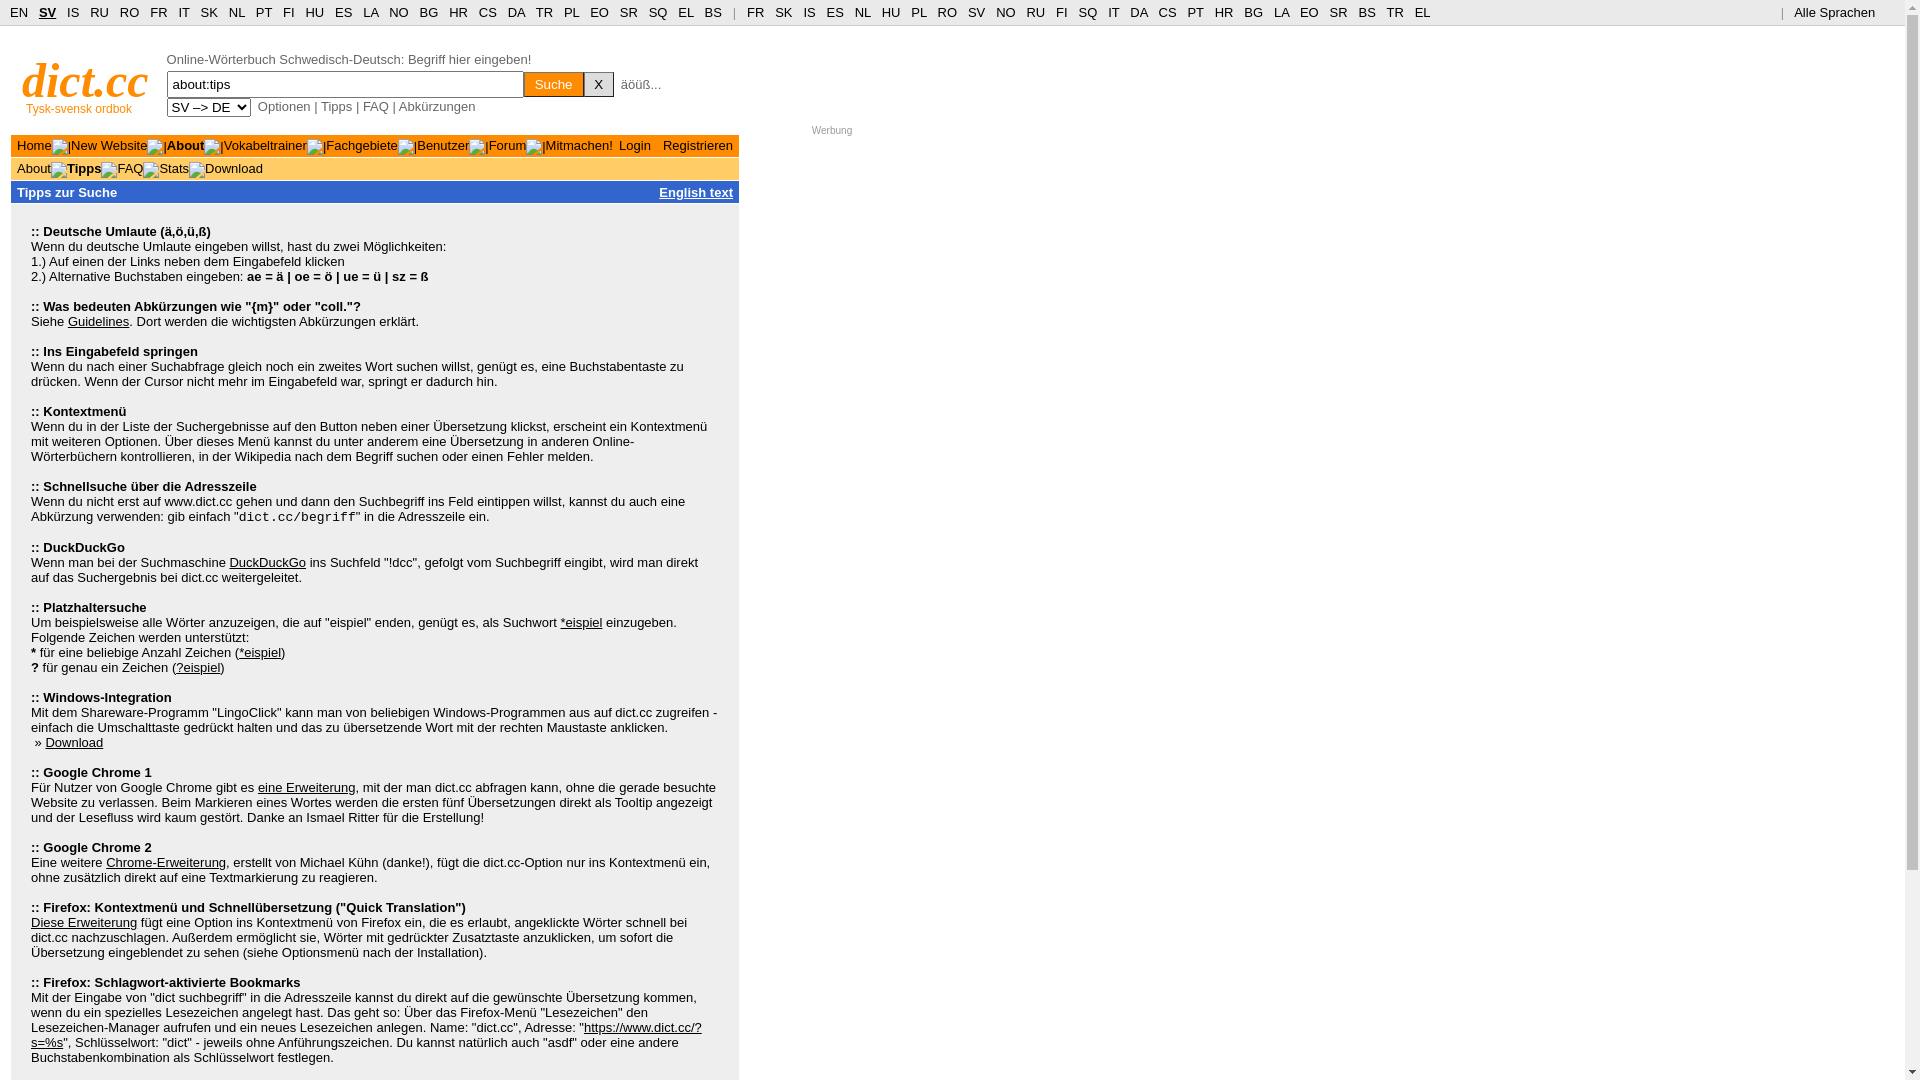 This screenshot has width=1920, height=1080. What do you see at coordinates (1114, 12) in the screenshot?
I see `IT` at bounding box center [1114, 12].